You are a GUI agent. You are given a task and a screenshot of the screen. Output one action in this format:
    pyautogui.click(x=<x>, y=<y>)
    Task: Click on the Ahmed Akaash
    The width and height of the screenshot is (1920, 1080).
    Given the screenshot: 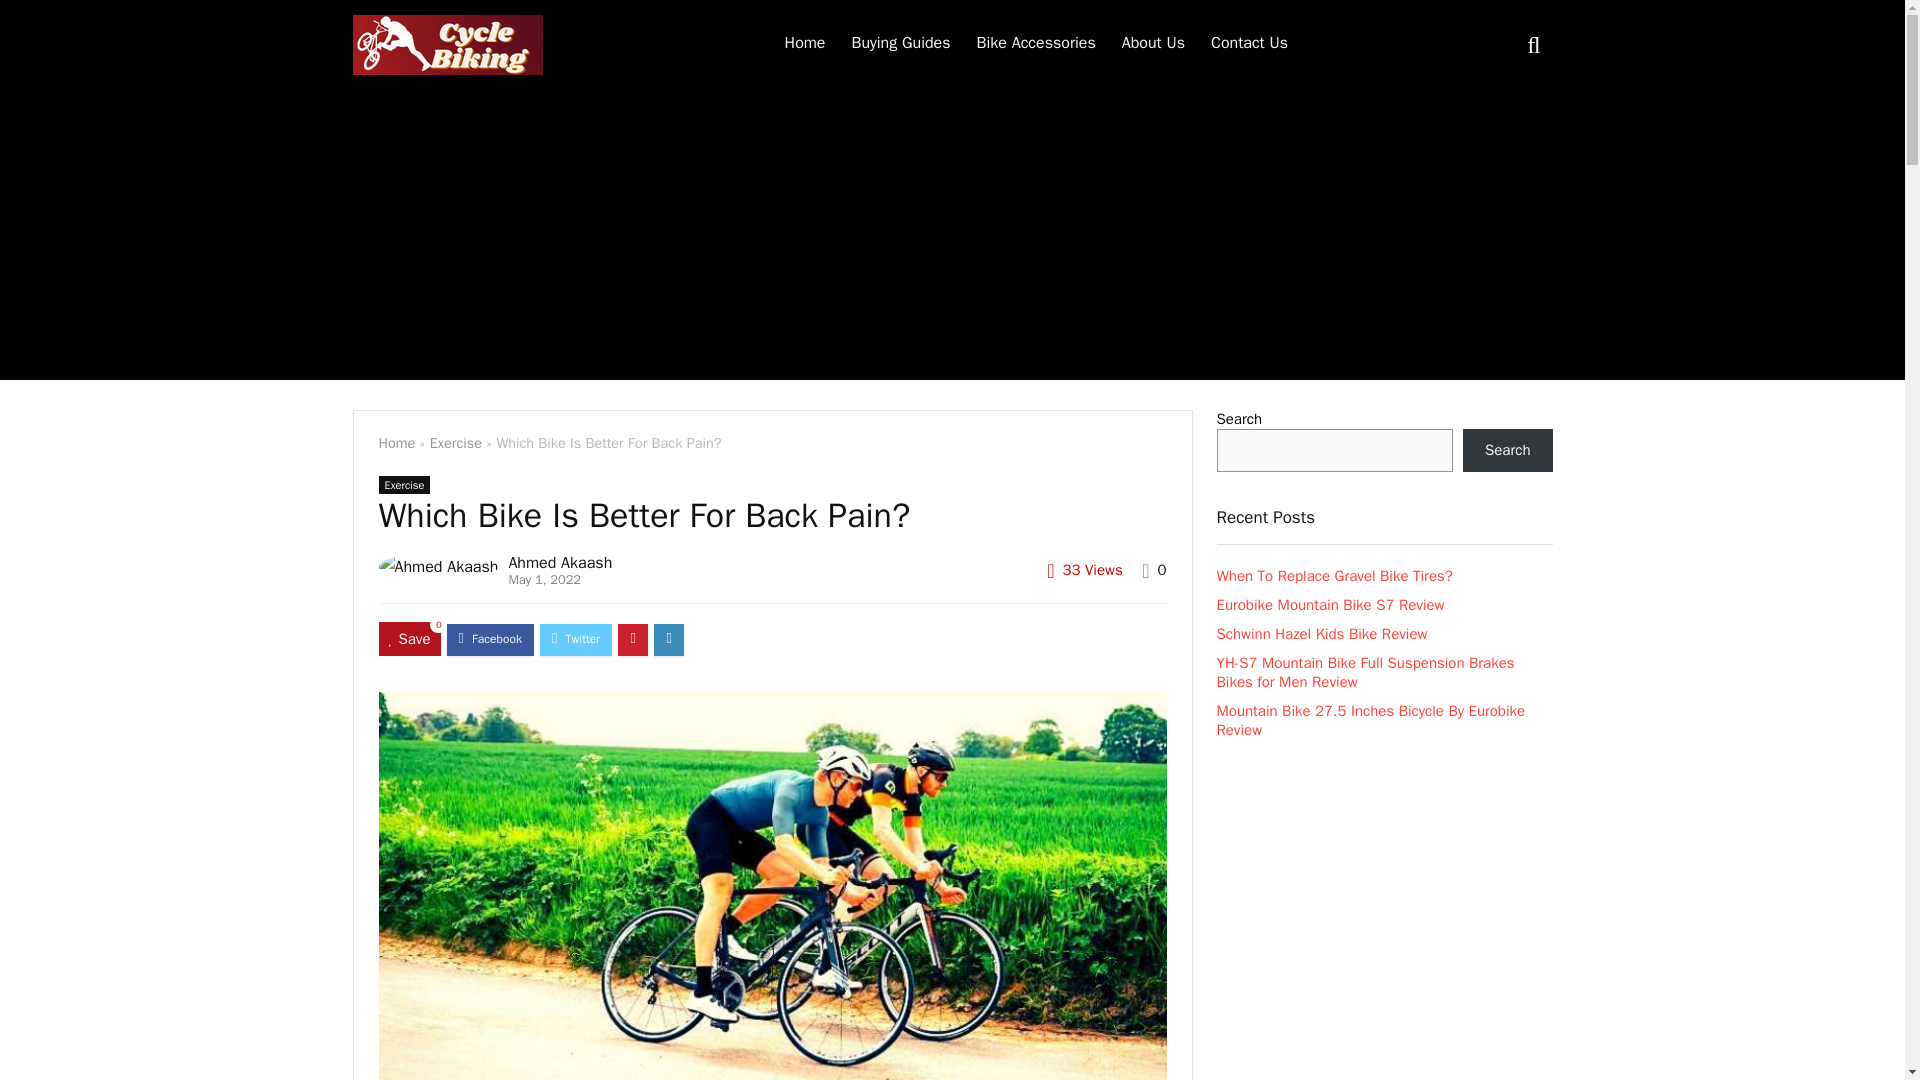 What is the action you would take?
    pyautogui.click(x=560, y=562)
    